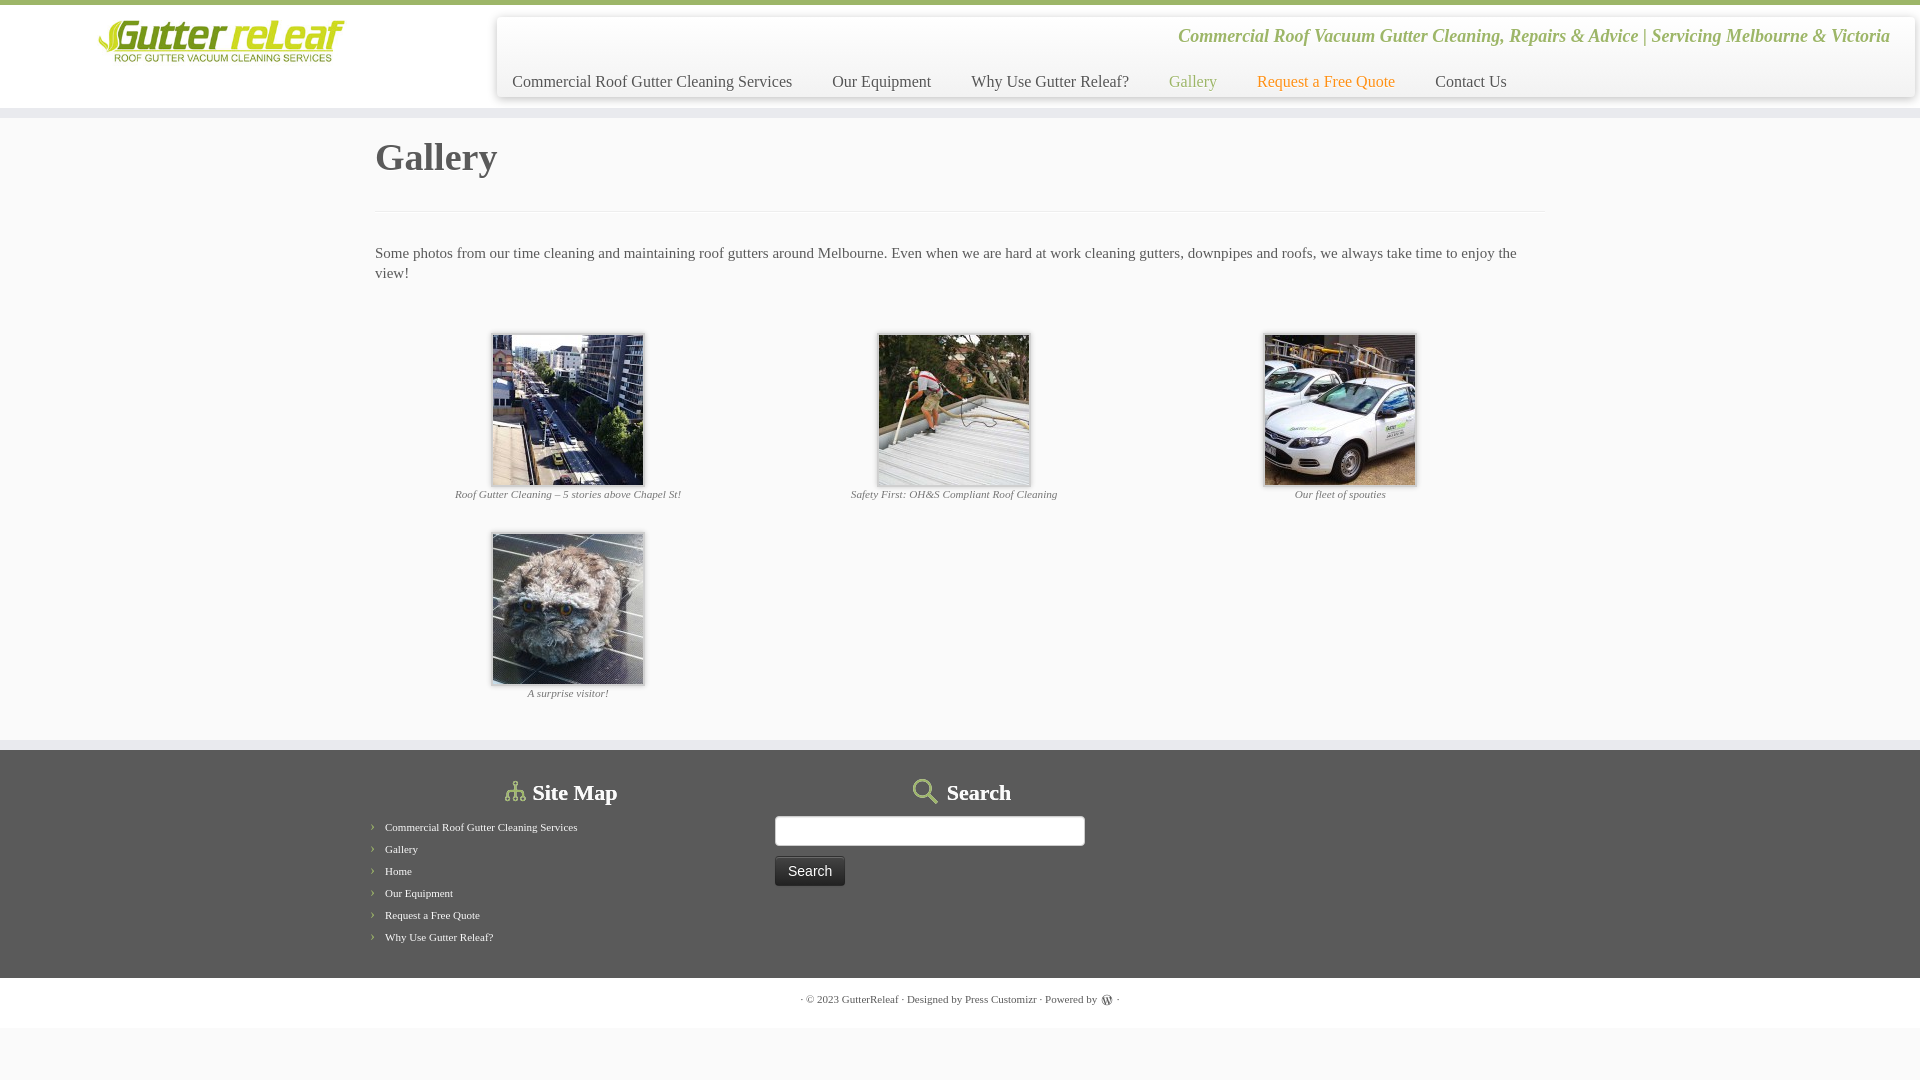  Describe the element at coordinates (870, 1000) in the screenshot. I see `GutterReleaf` at that location.